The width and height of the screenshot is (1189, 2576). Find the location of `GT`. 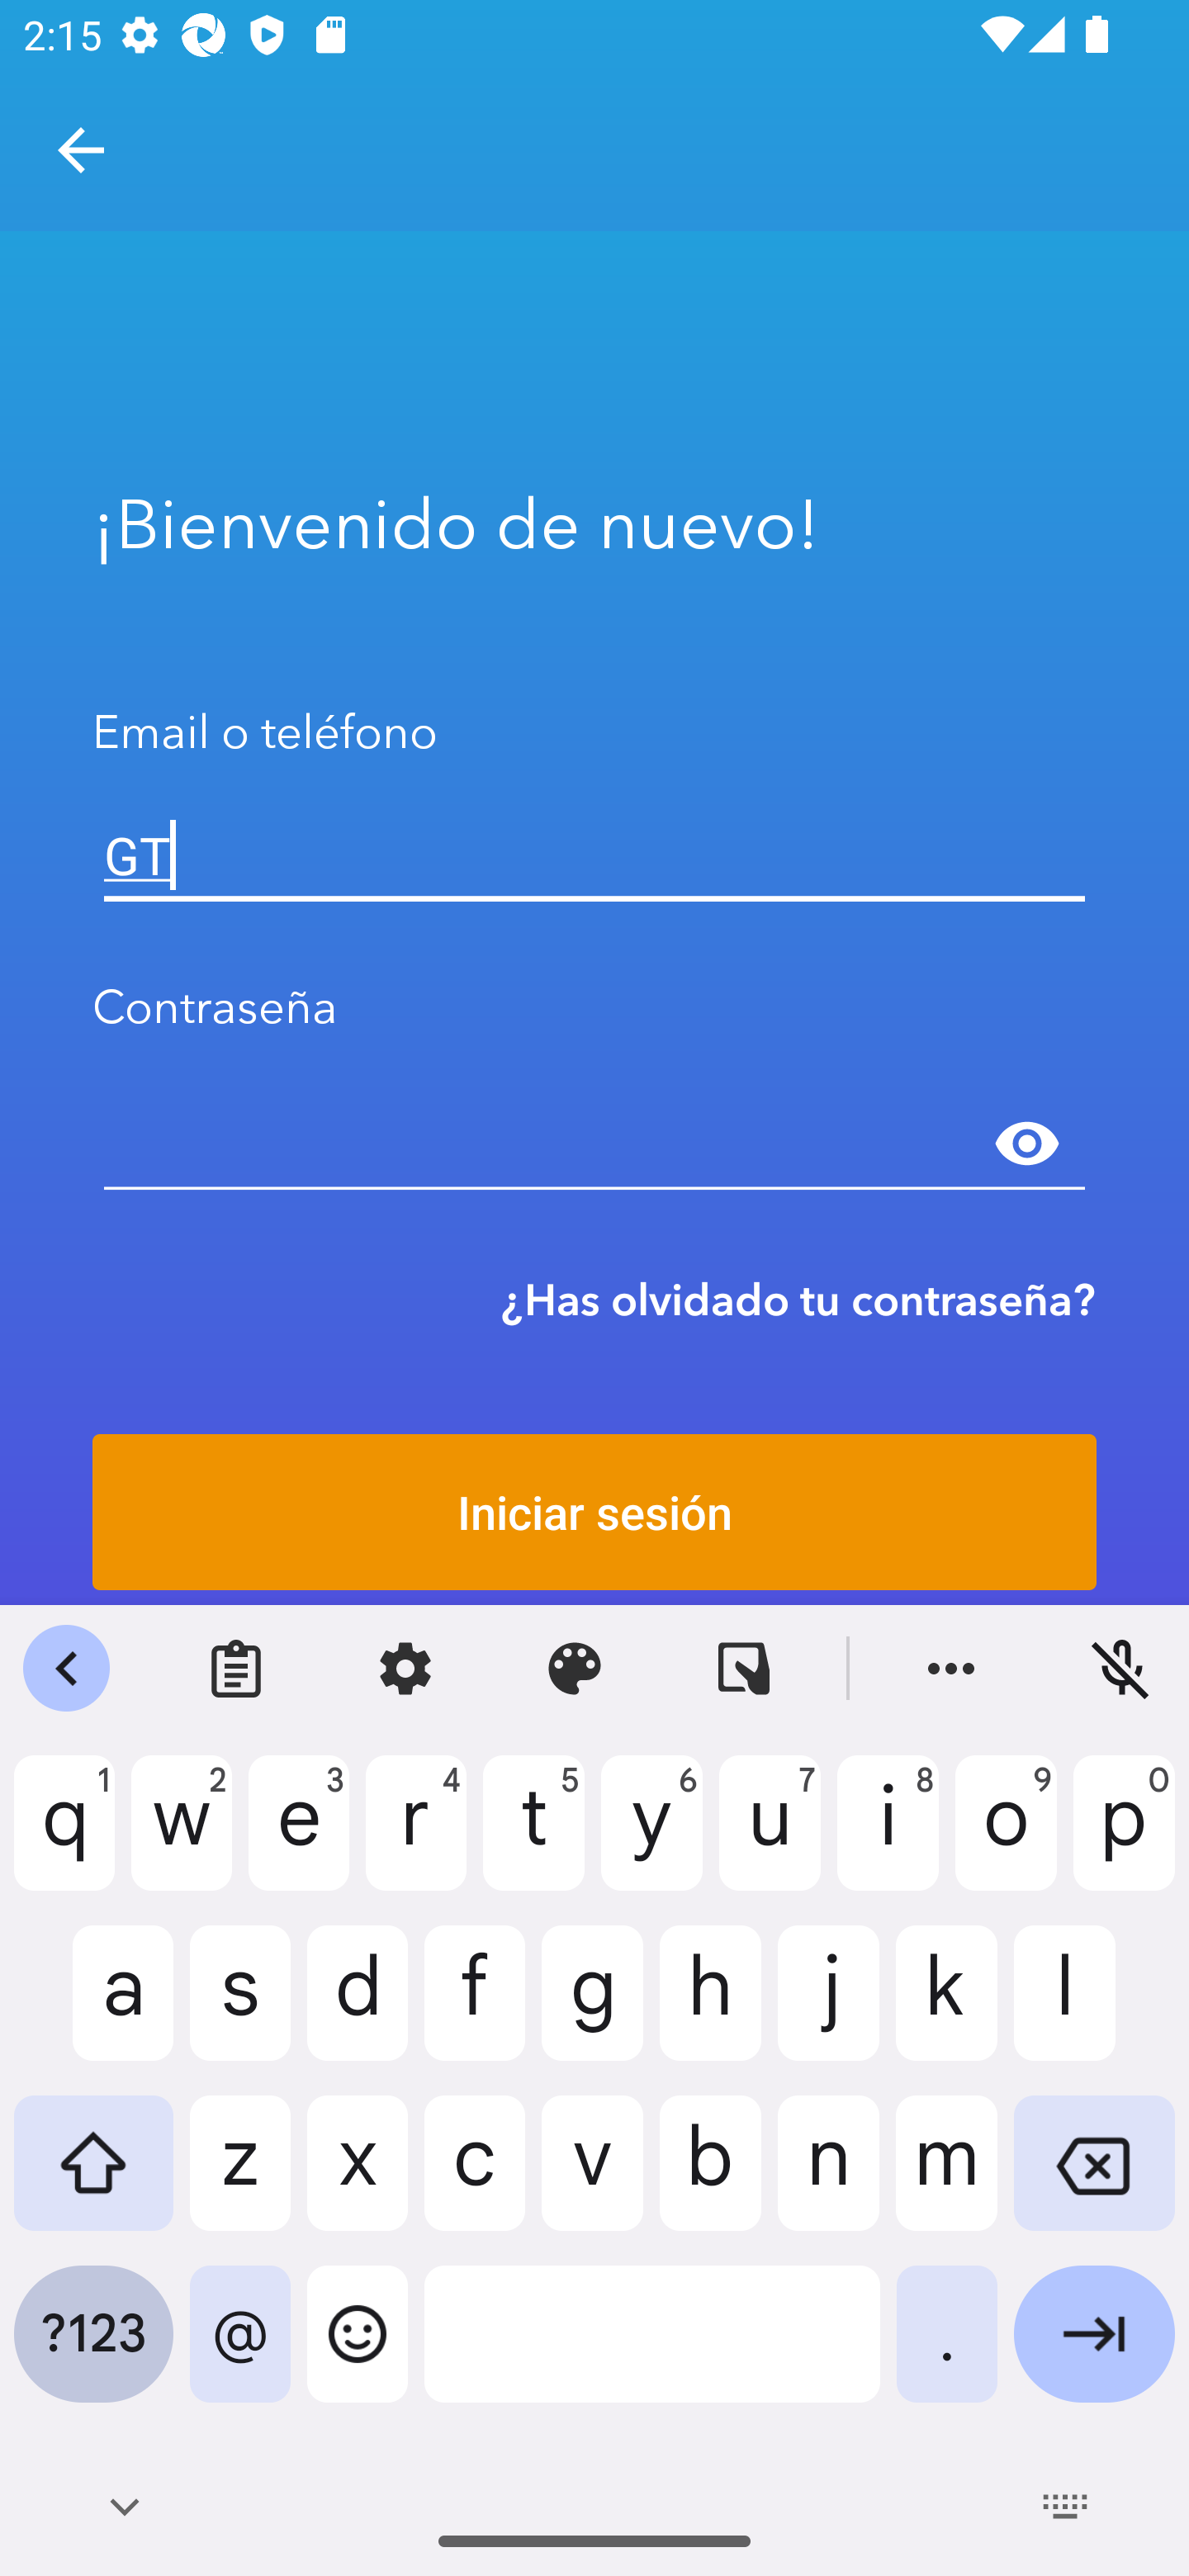

GT is located at coordinates (594, 855).